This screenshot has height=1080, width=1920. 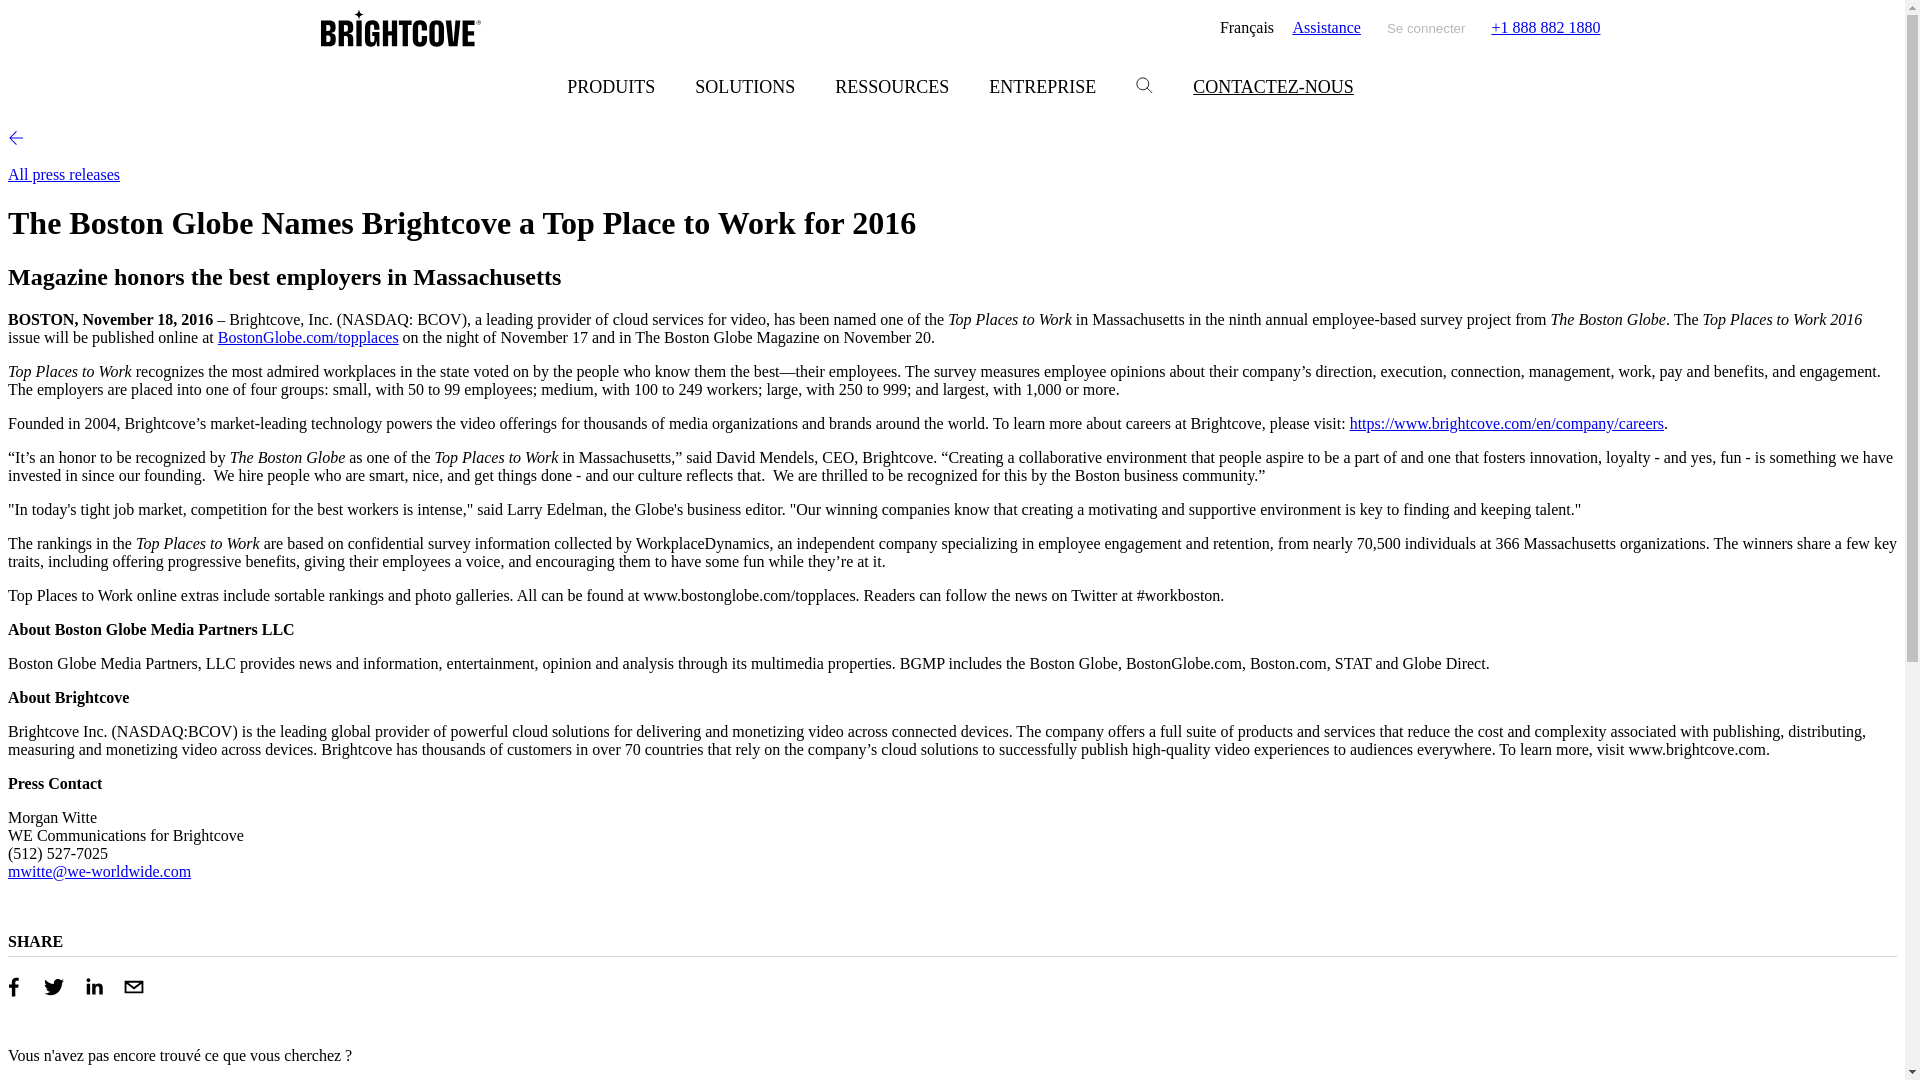 What do you see at coordinates (1426, 28) in the screenshot?
I see `Se connecter` at bounding box center [1426, 28].